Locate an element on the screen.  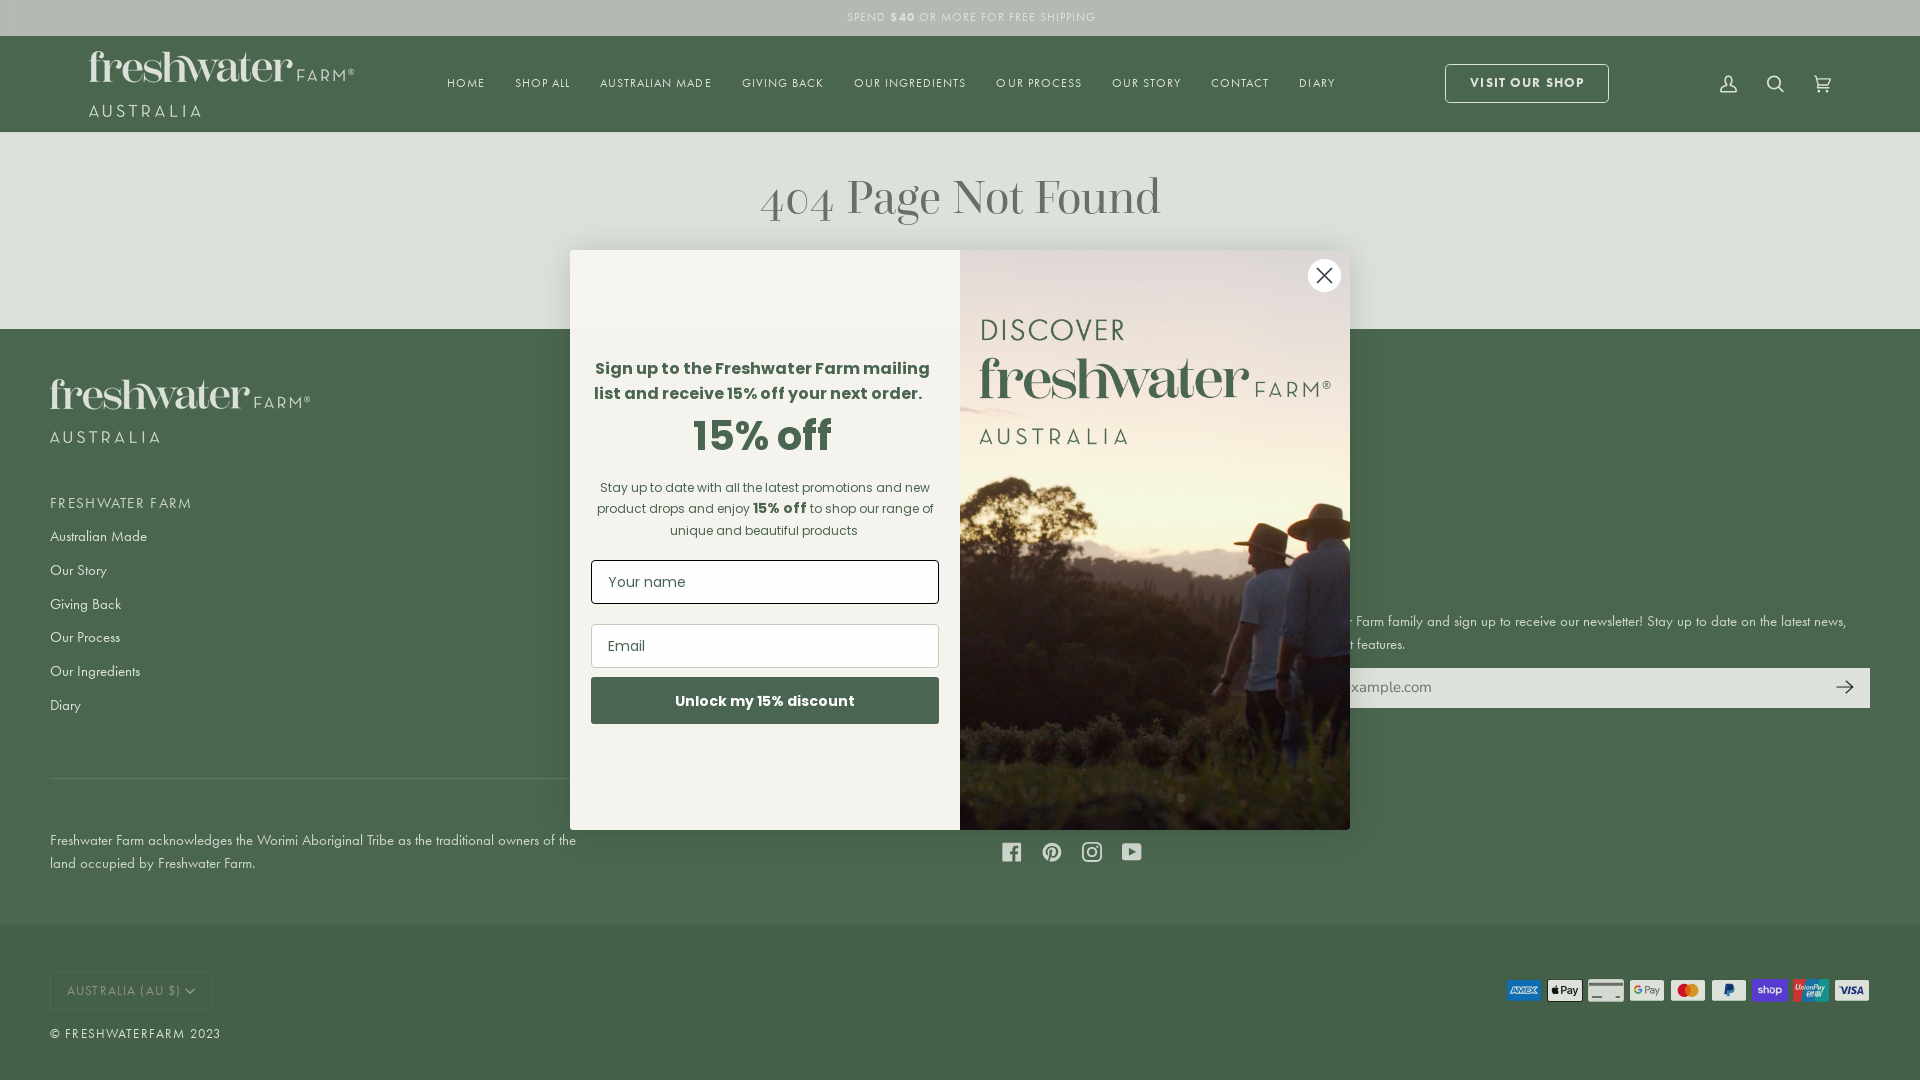
Giving Back is located at coordinates (86, 604).